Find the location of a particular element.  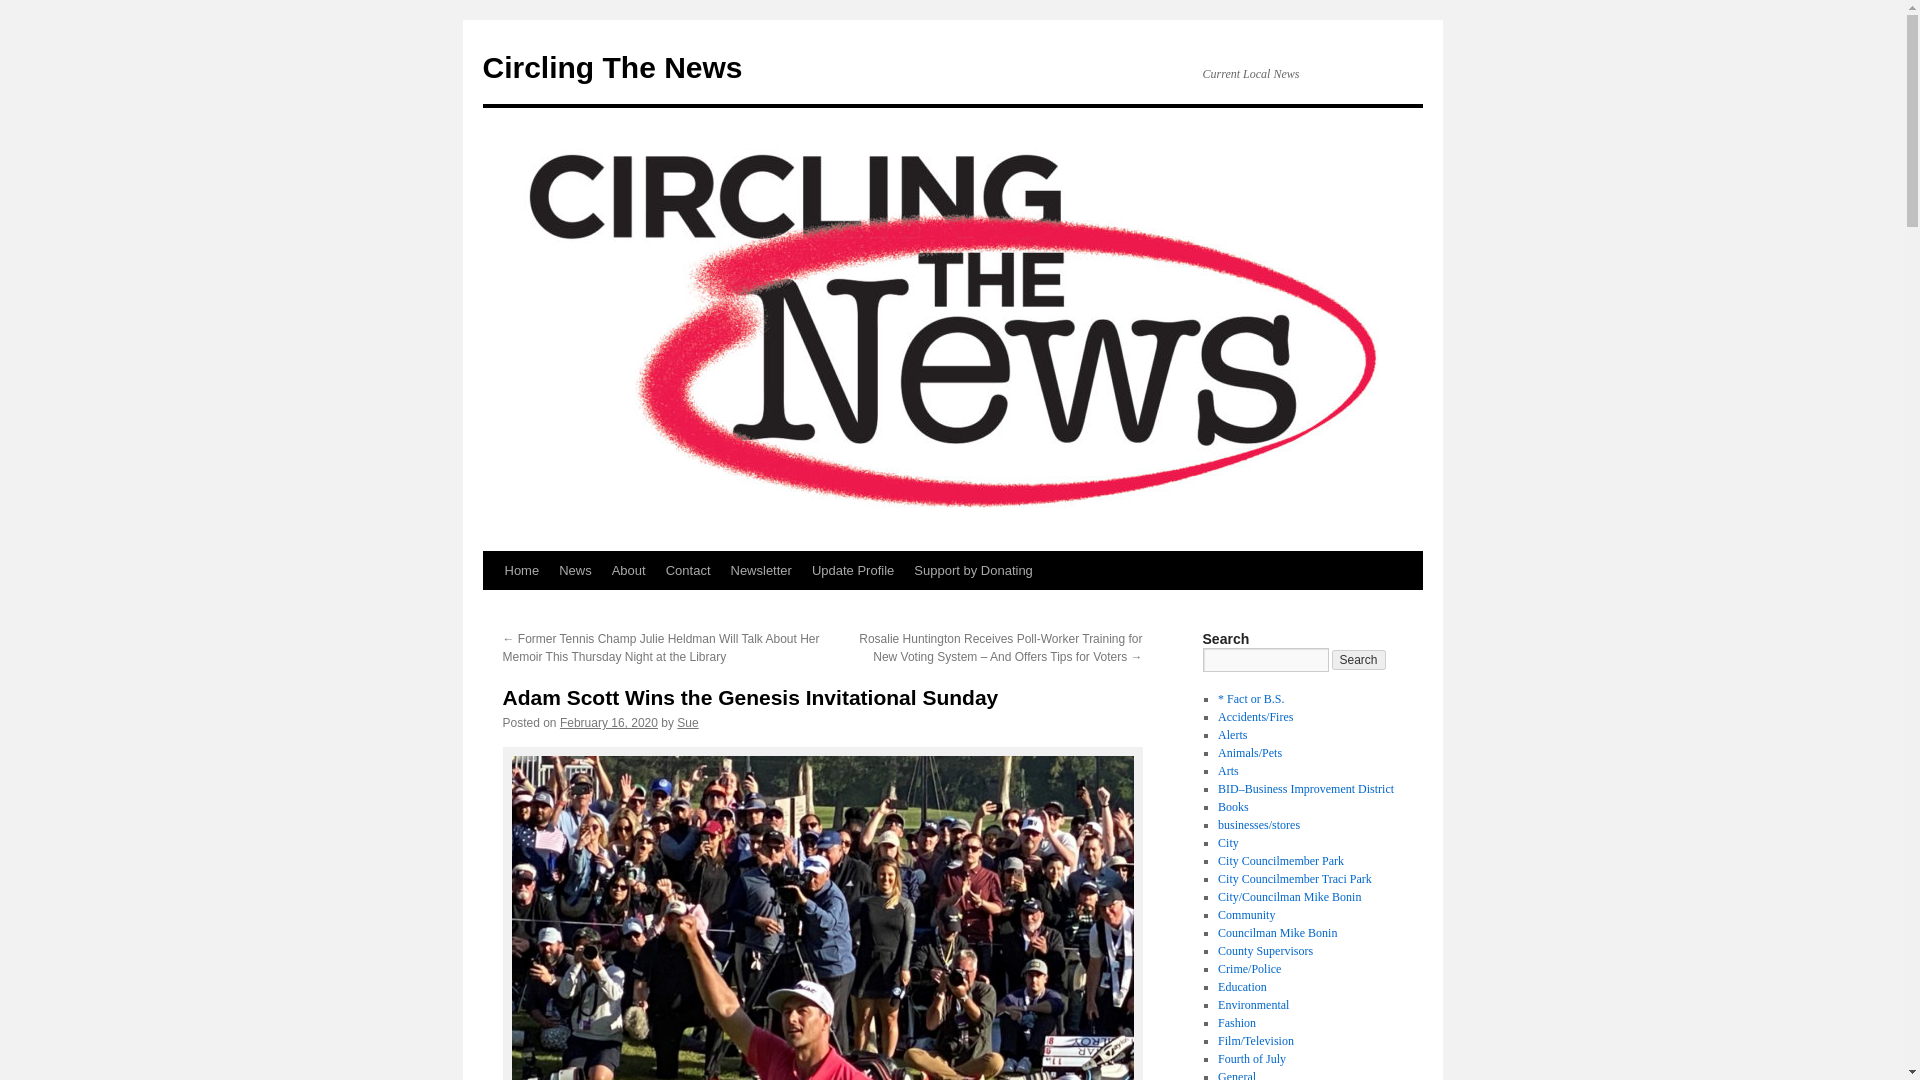

Update Profile is located at coordinates (853, 570).